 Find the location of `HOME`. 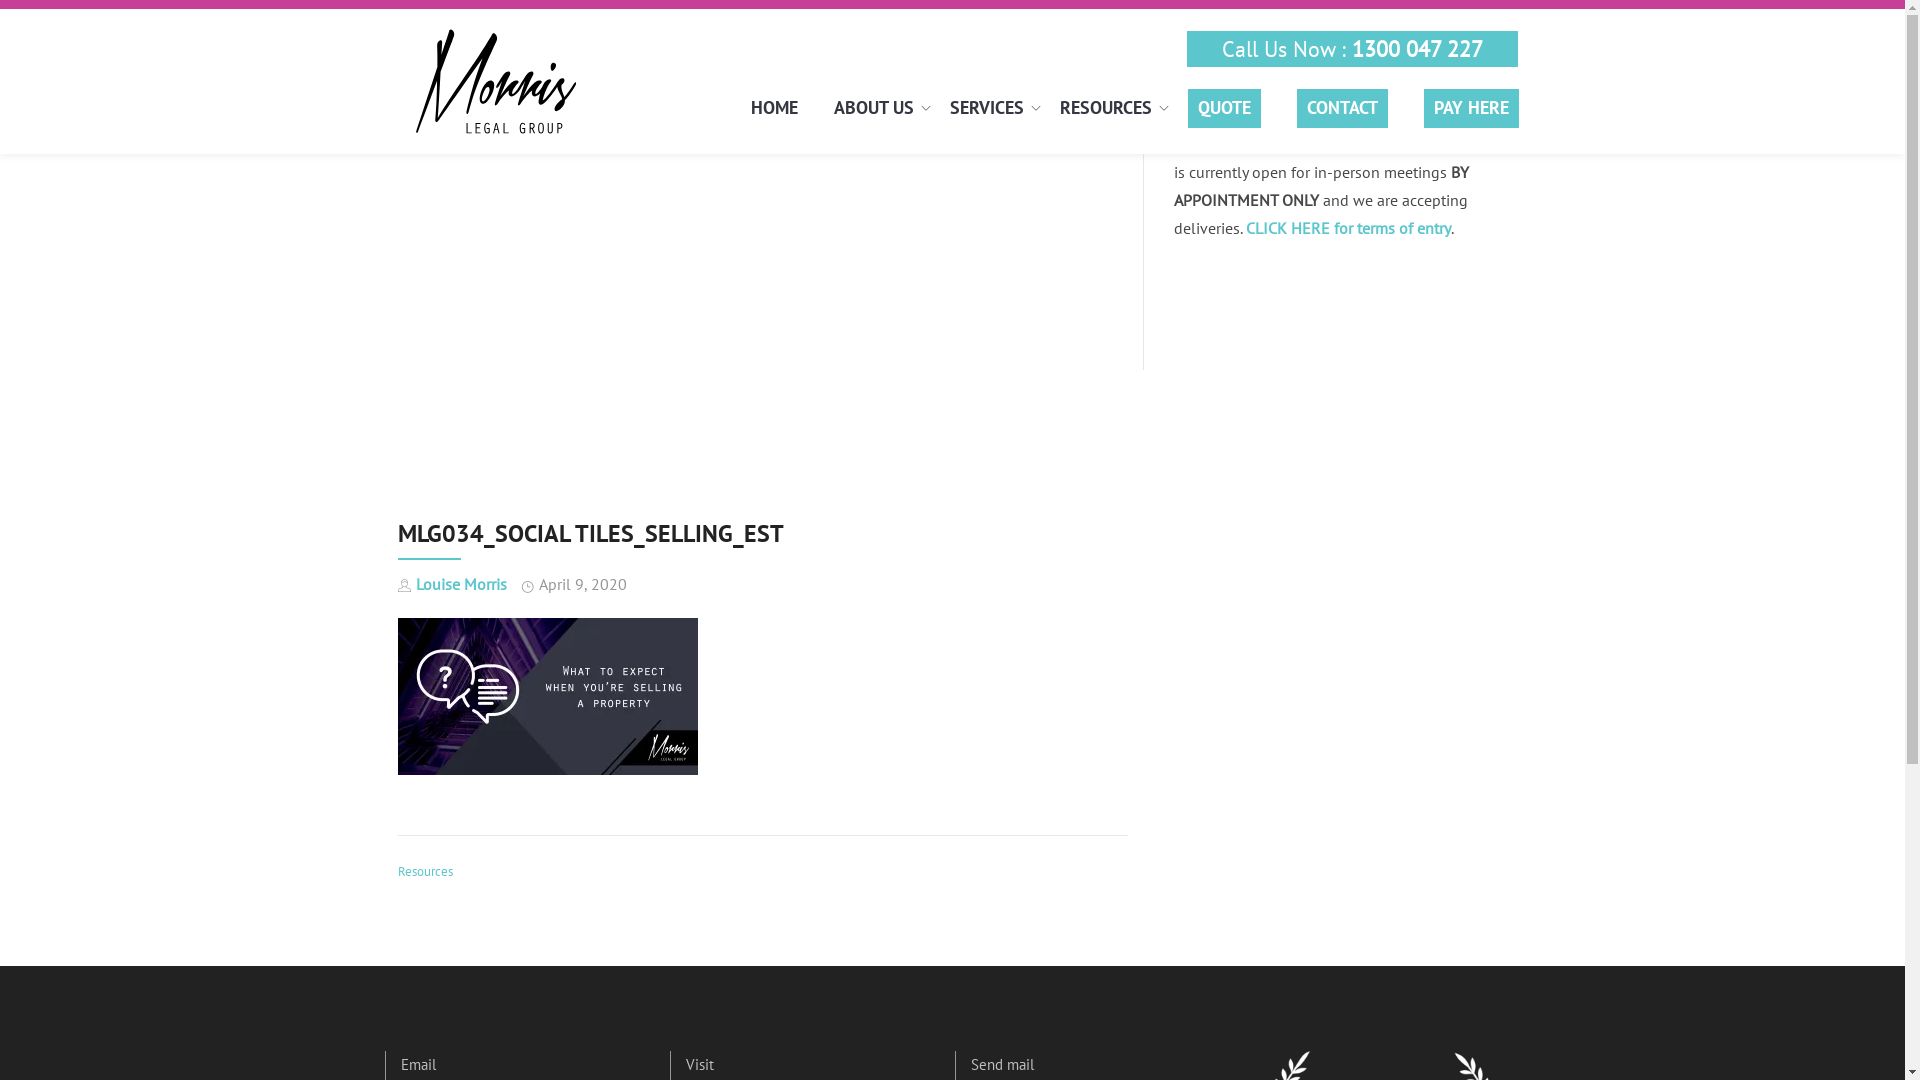

HOME is located at coordinates (774, 108).